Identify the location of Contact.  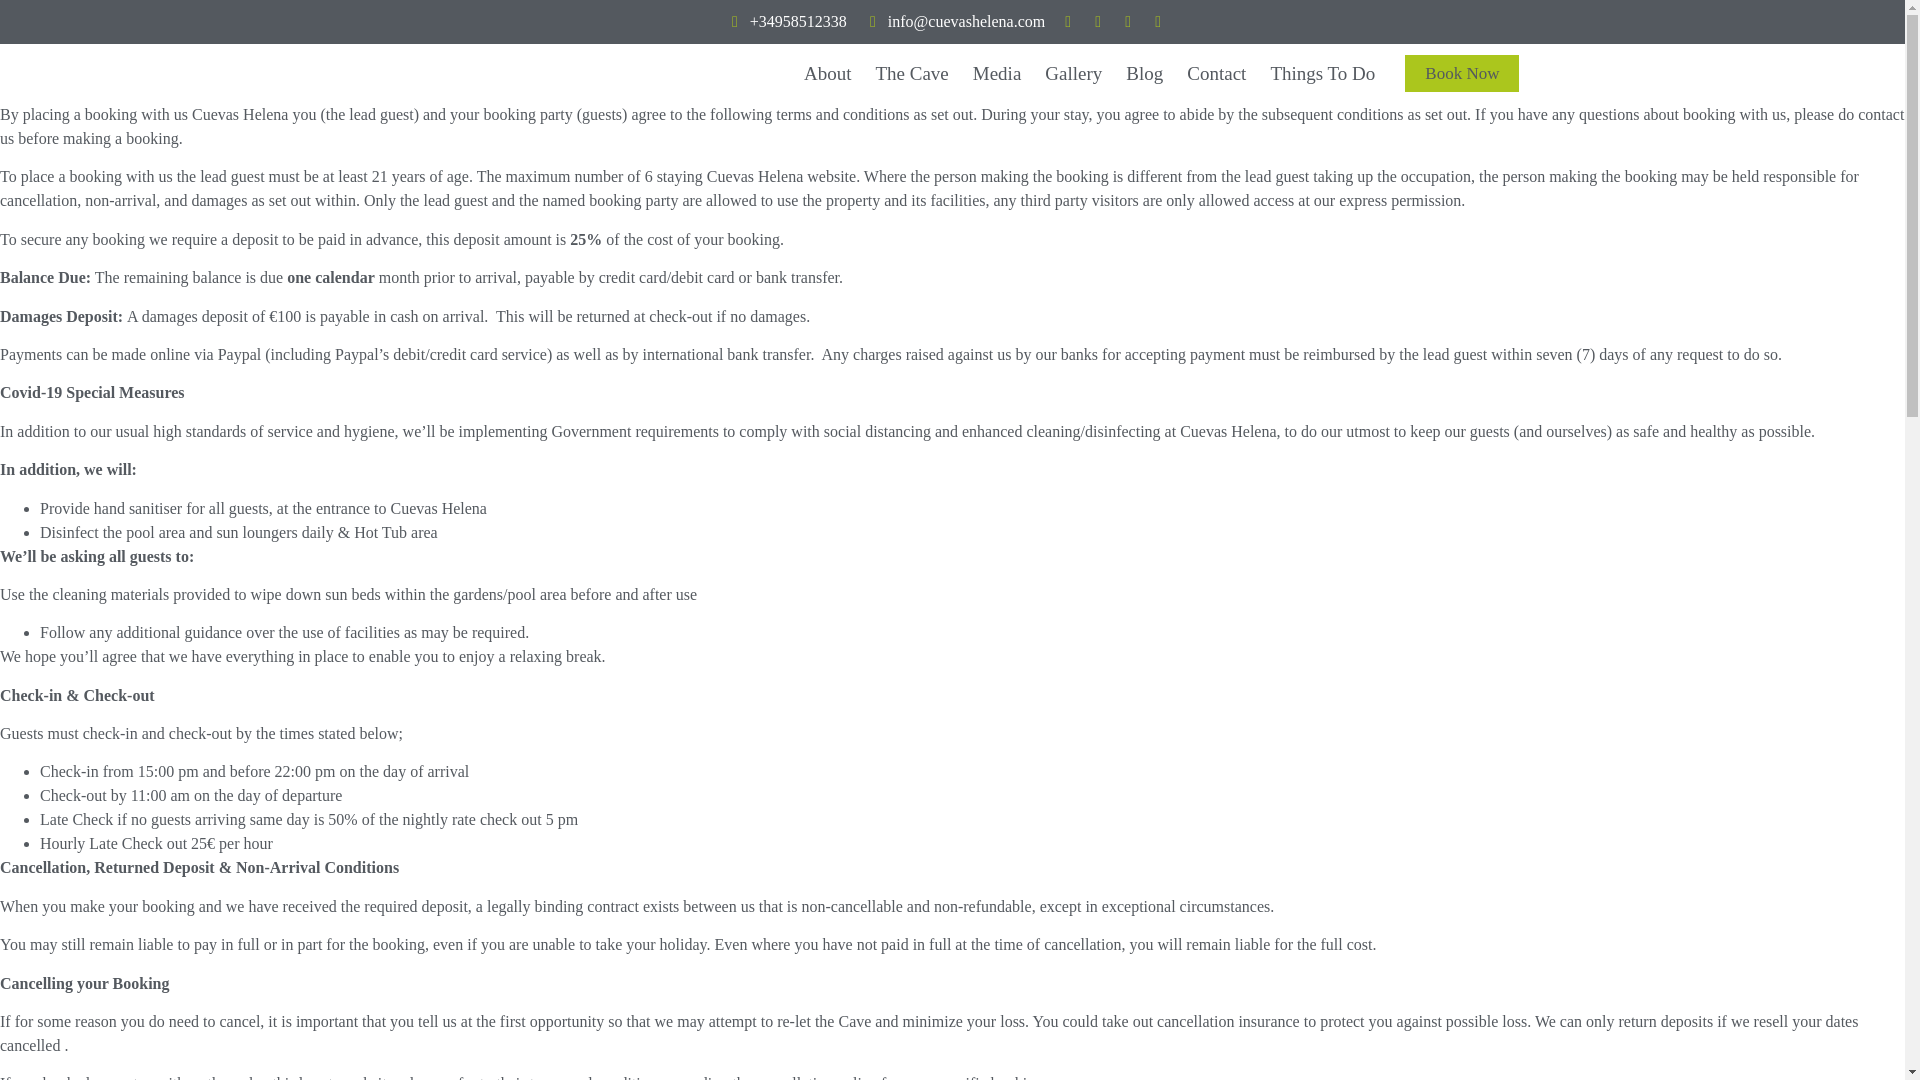
(1216, 74).